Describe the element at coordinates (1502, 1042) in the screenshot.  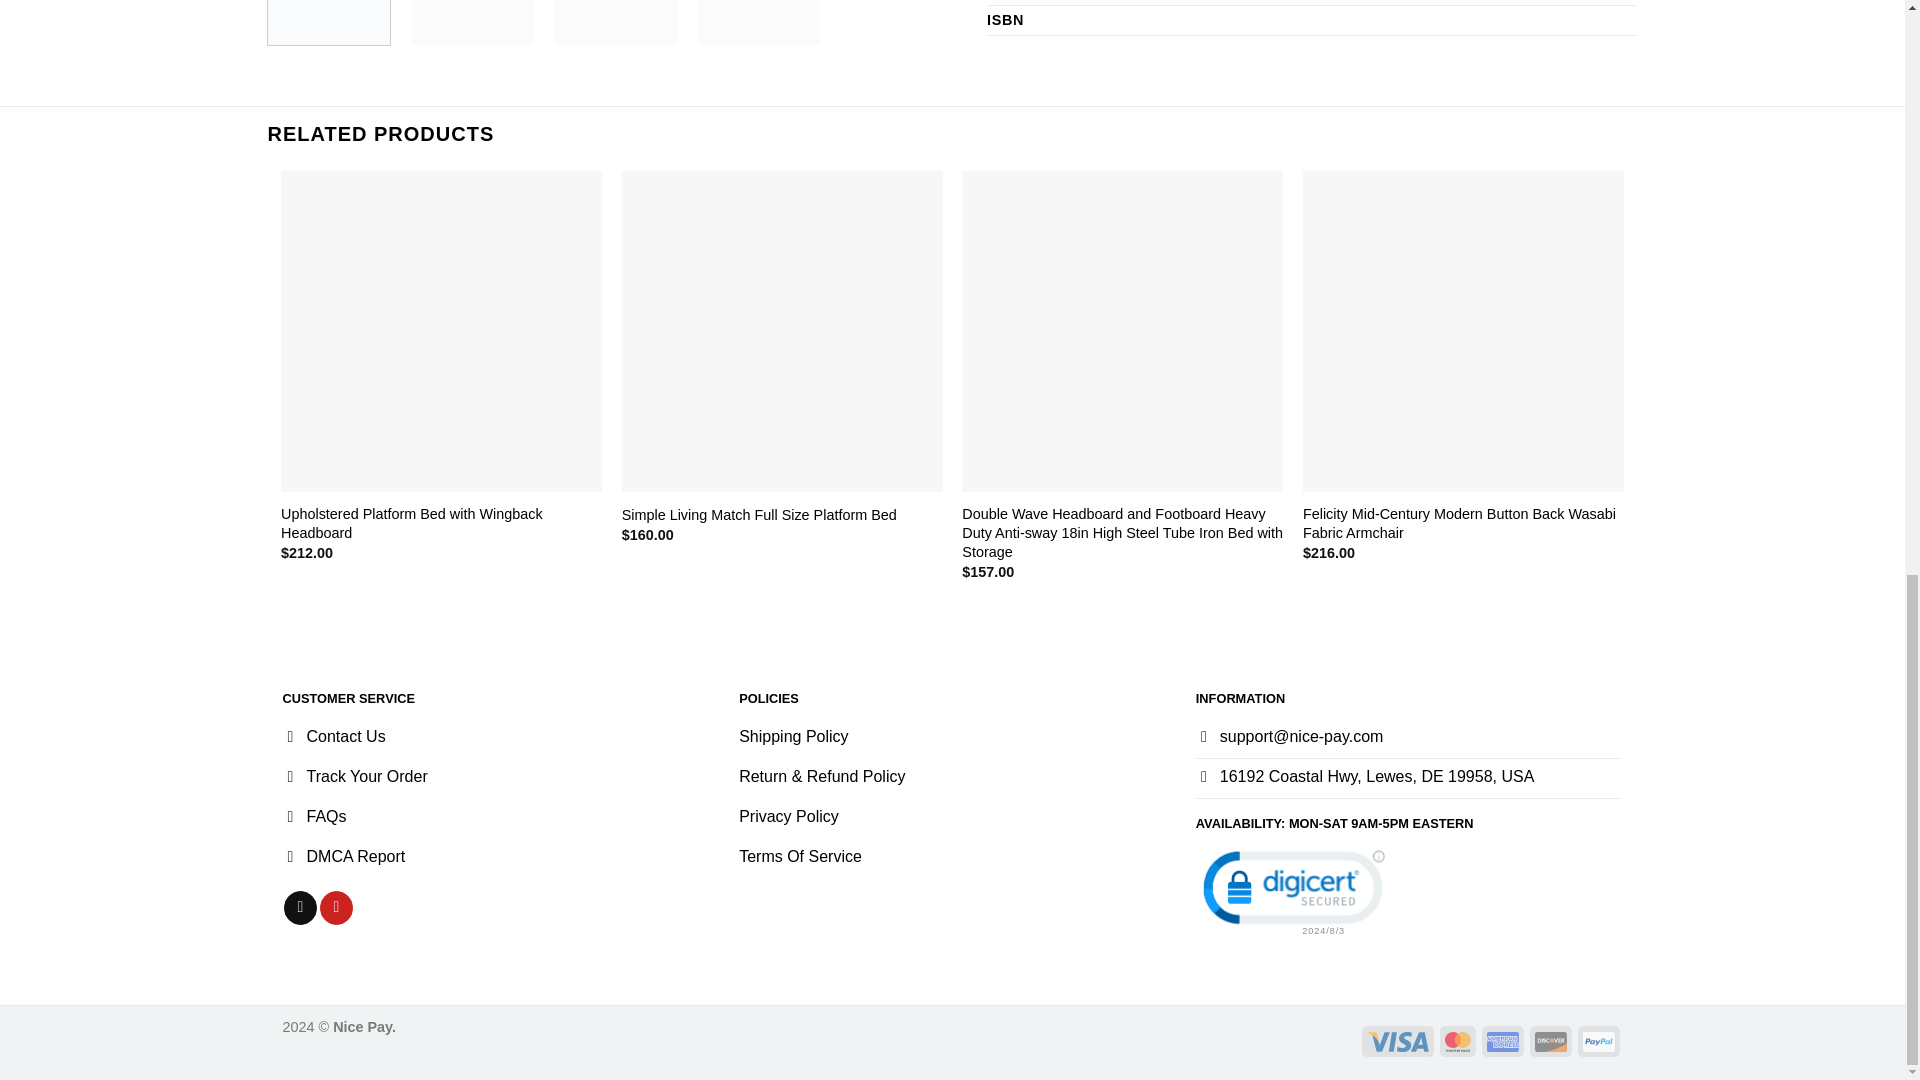
I see `Created with Sketch.` at that location.